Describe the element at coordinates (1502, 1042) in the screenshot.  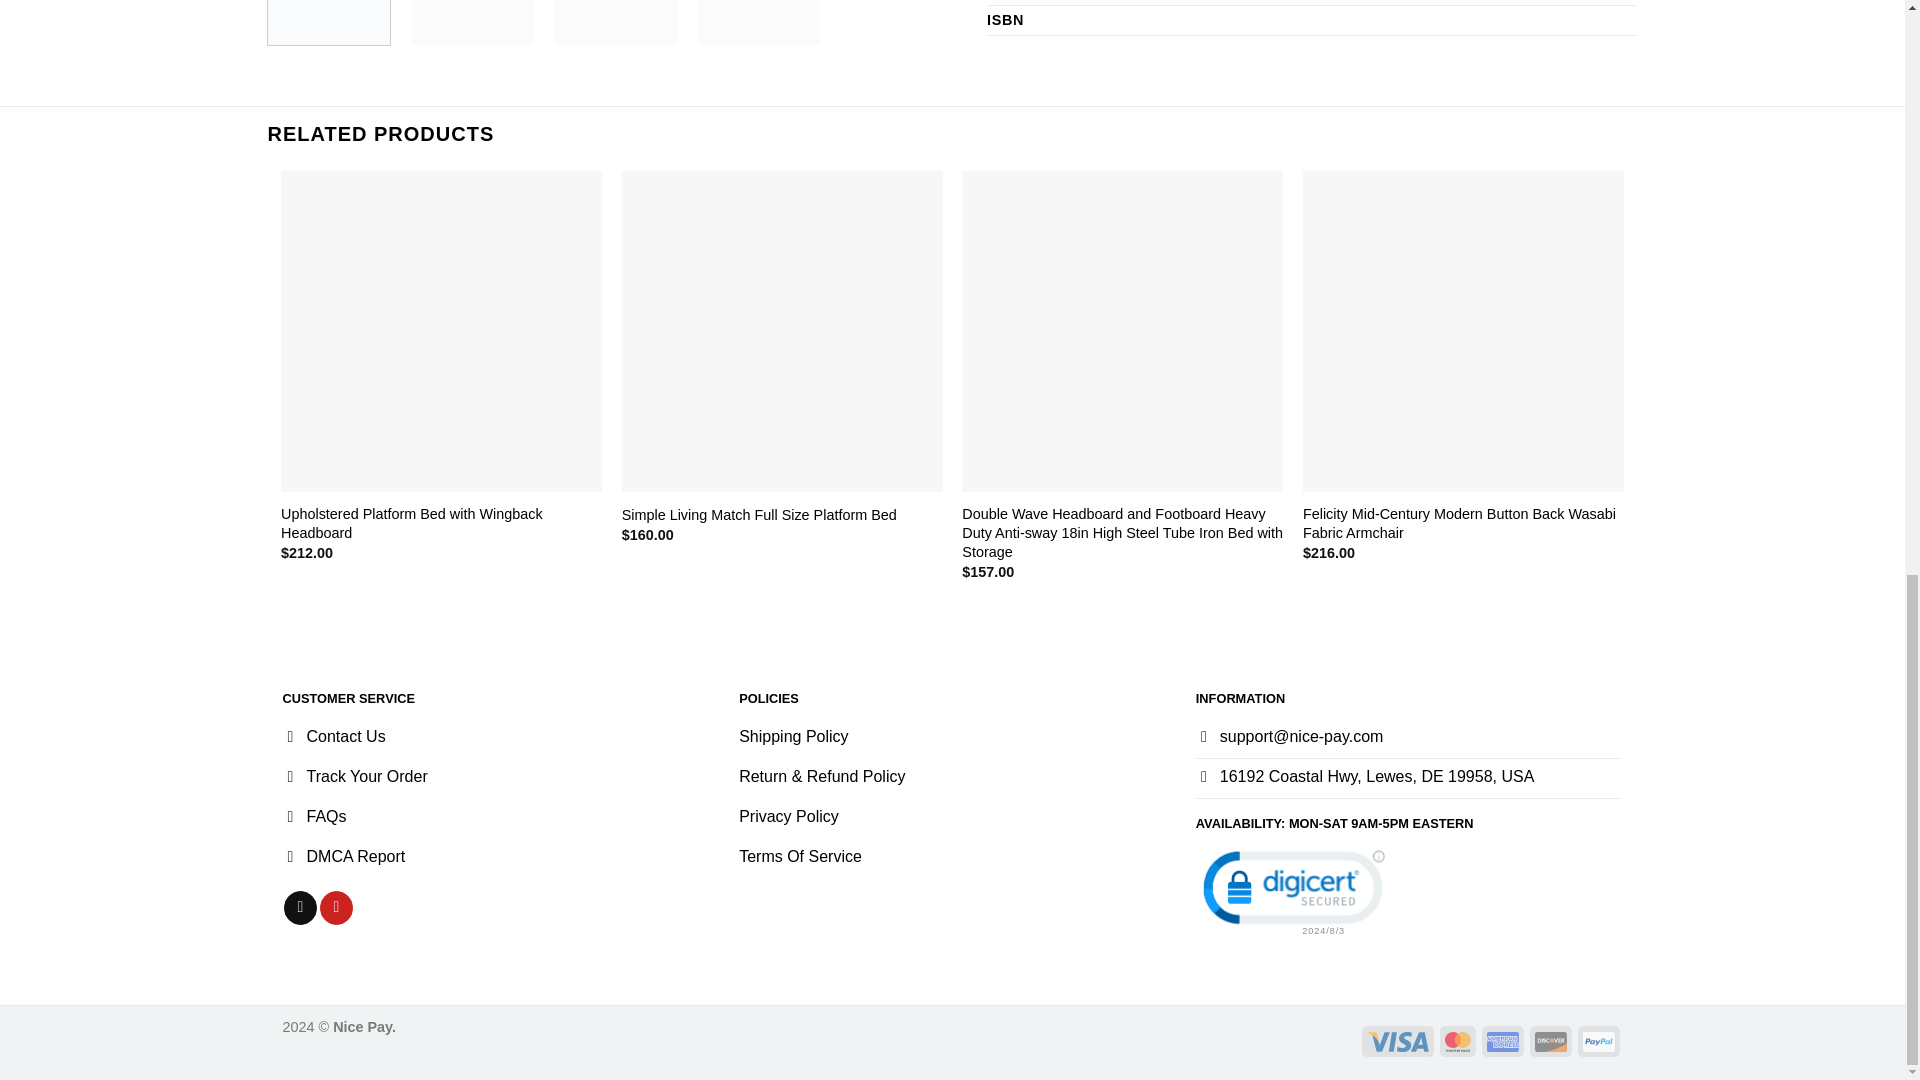
I see `Created with Sketch.` at that location.